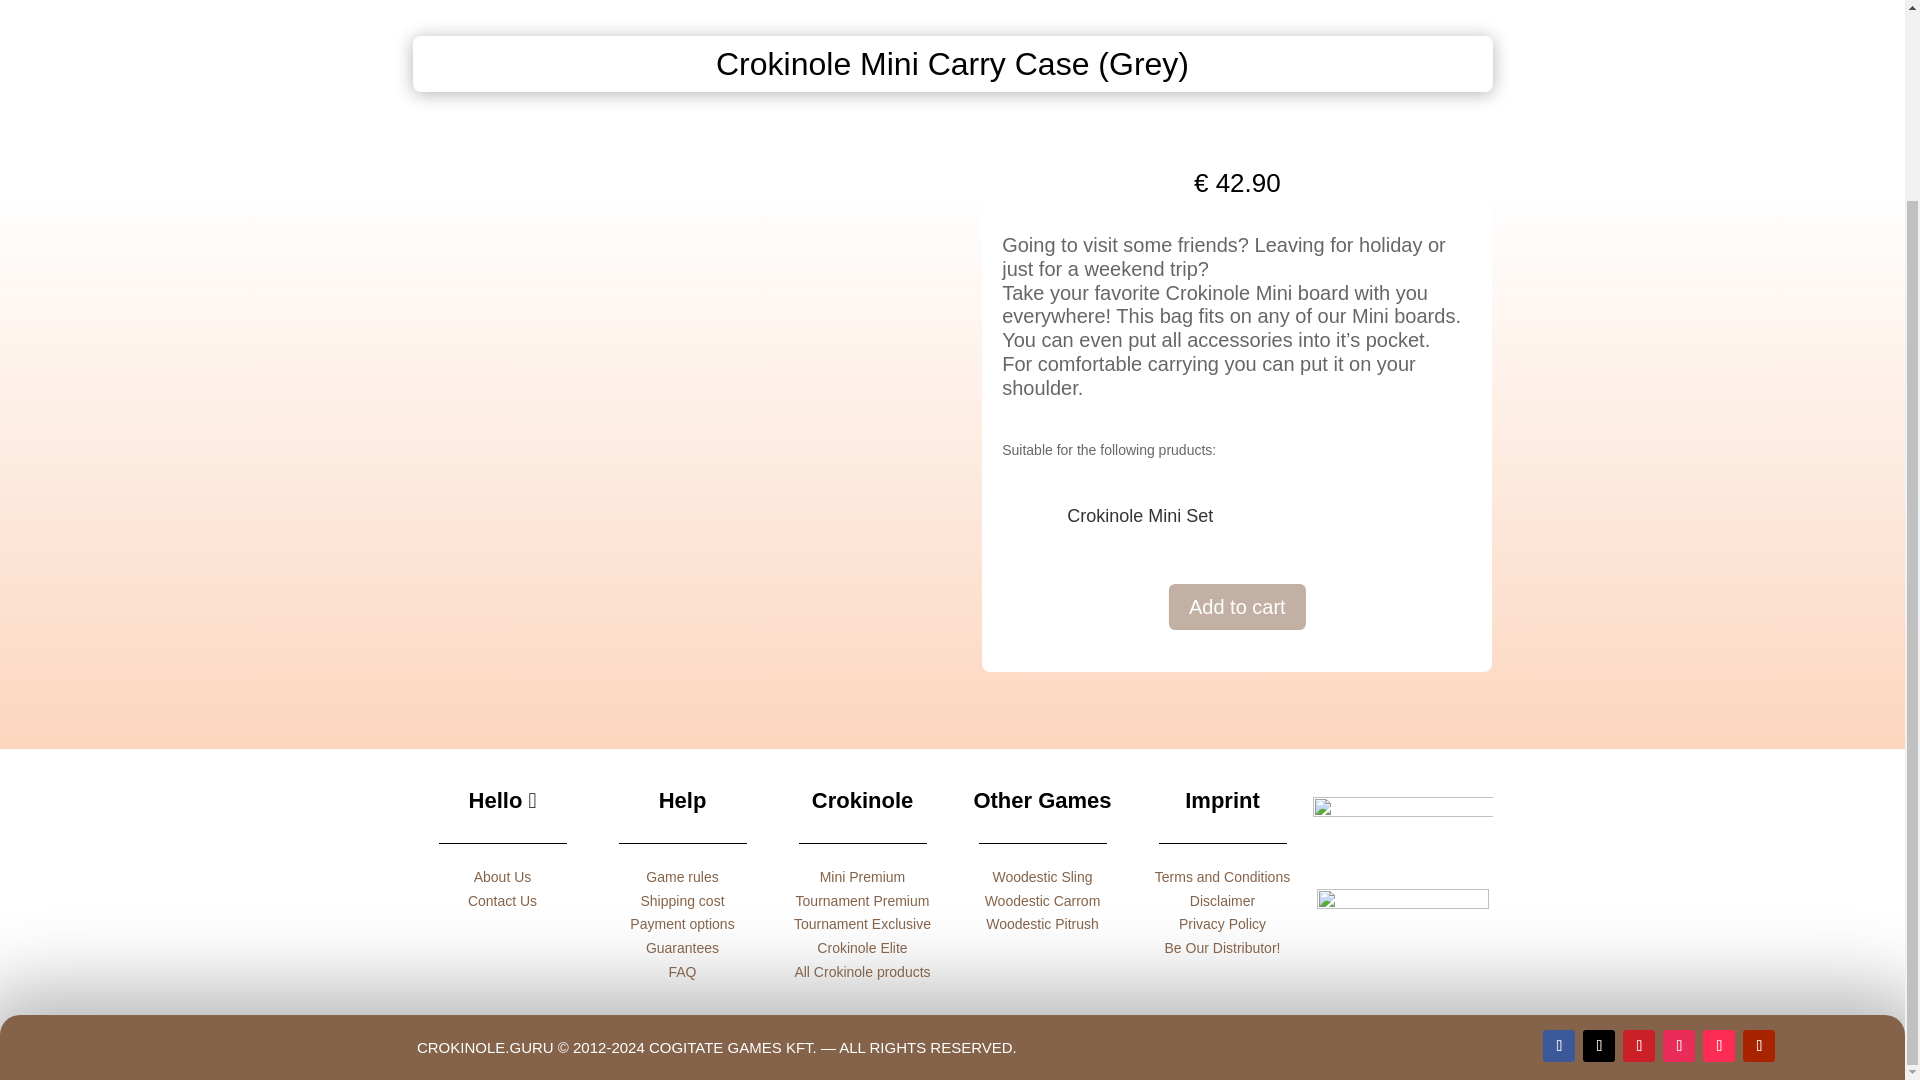 Image resolution: width=1920 pixels, height=1080 pixels. What do you see at coordinates (1237, 606) in the screenshot?
I see `Add to cart` at bounding box center [1237, 606].